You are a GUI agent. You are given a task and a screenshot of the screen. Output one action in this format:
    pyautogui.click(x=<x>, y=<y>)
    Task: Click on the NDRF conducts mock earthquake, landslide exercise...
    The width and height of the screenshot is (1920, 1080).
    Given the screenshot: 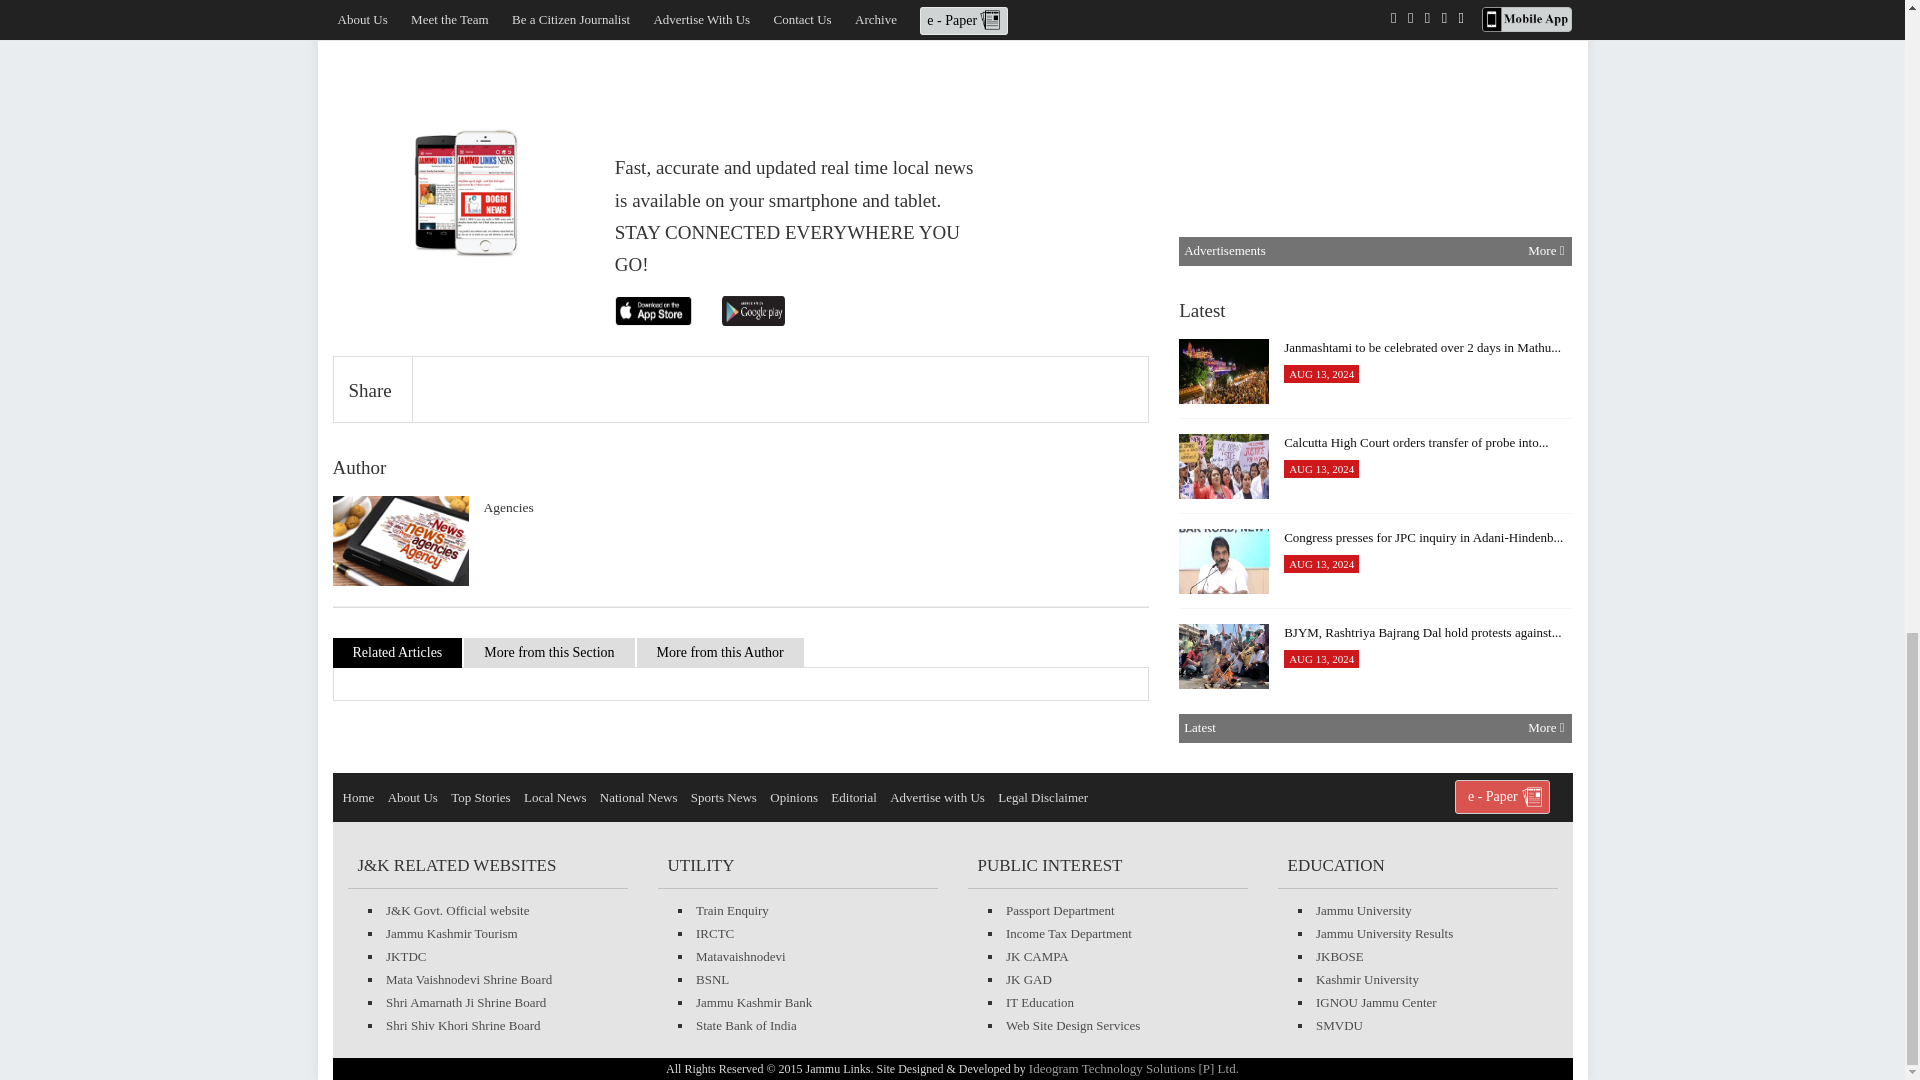 What is the action you would take?
    pyautogui.click(x=1224, y=178)
    